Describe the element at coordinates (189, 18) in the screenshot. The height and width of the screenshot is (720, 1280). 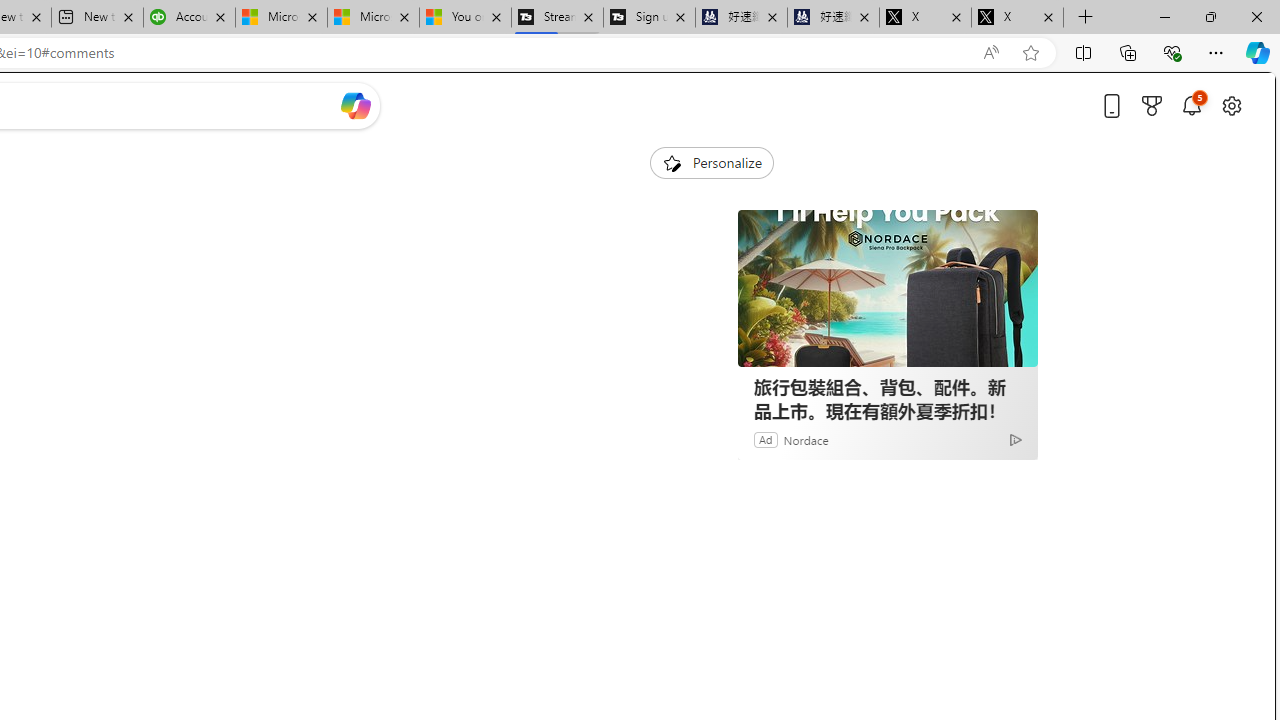
I see `Accounting Software for Accountants, CPAs and Bookkeepers` at that location.